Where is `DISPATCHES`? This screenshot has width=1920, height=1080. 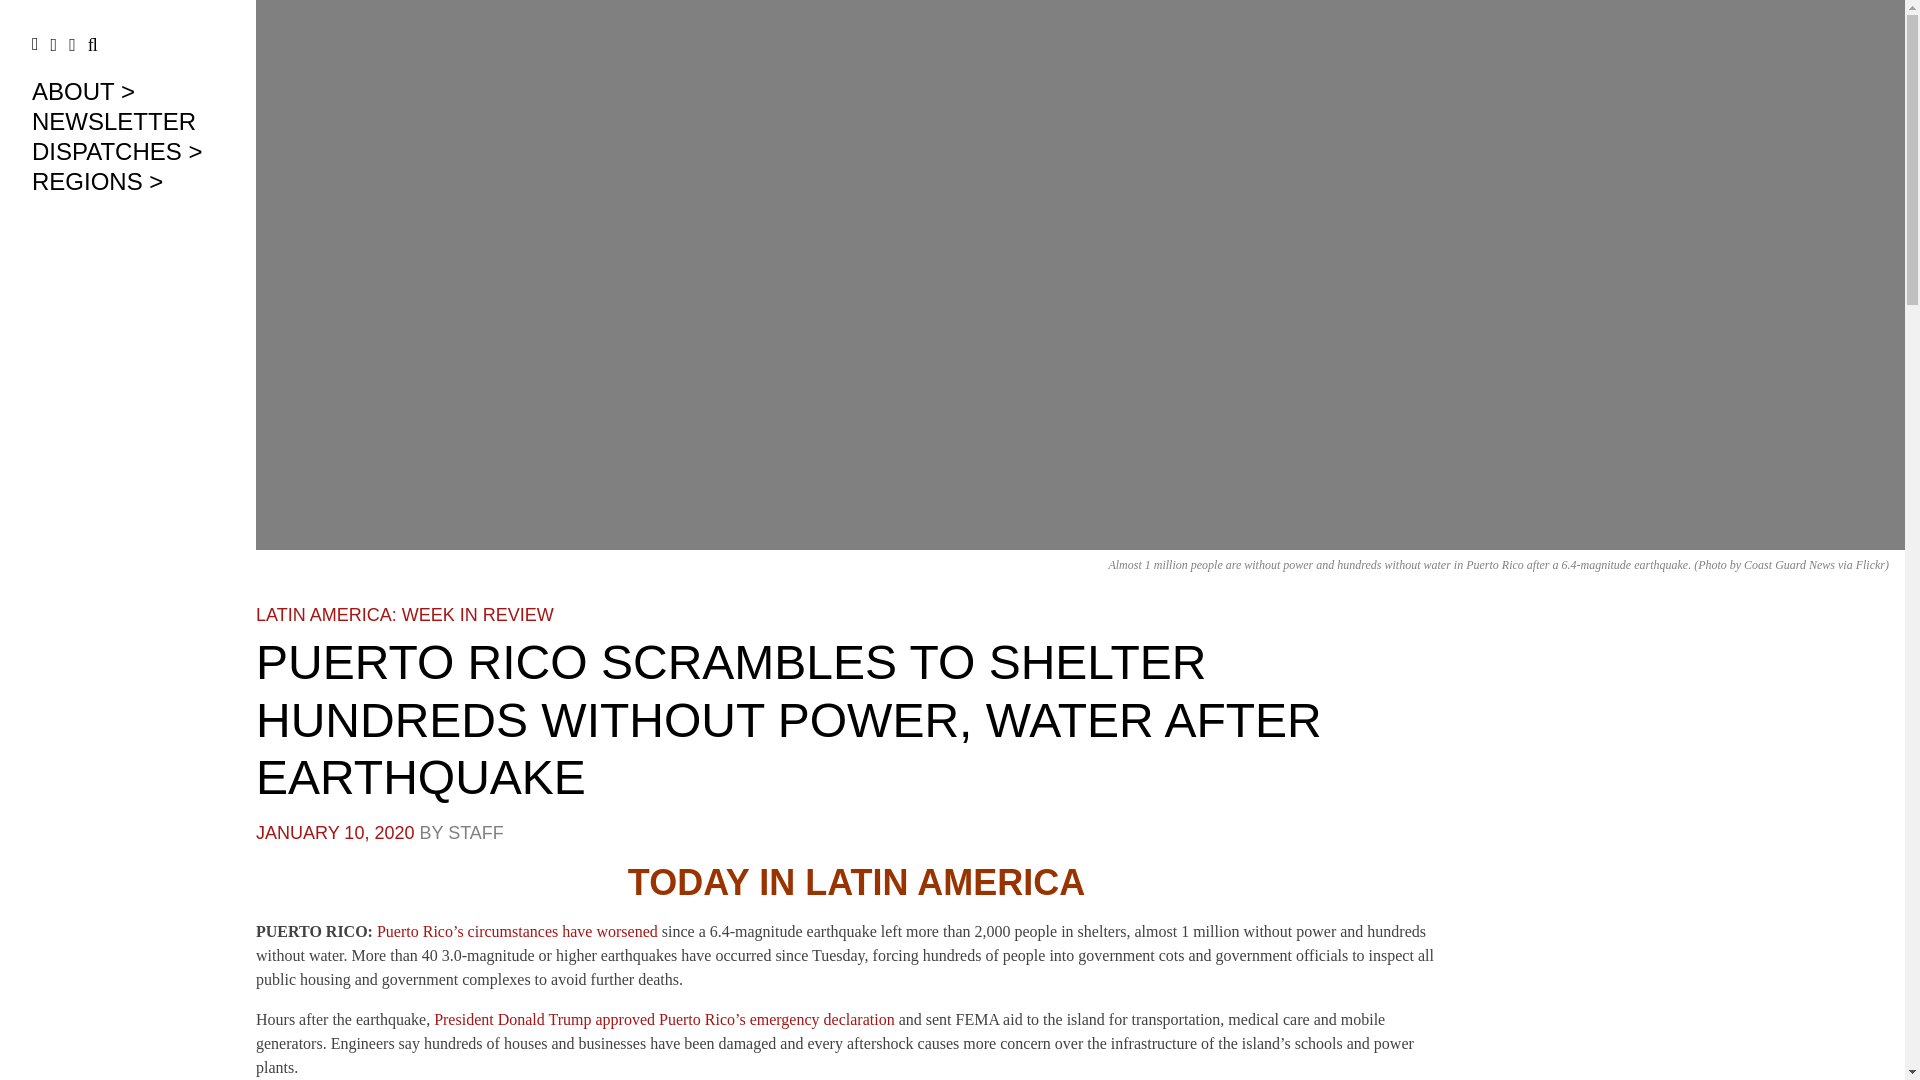 DISPATCHES is located at coordinates (118, 152).